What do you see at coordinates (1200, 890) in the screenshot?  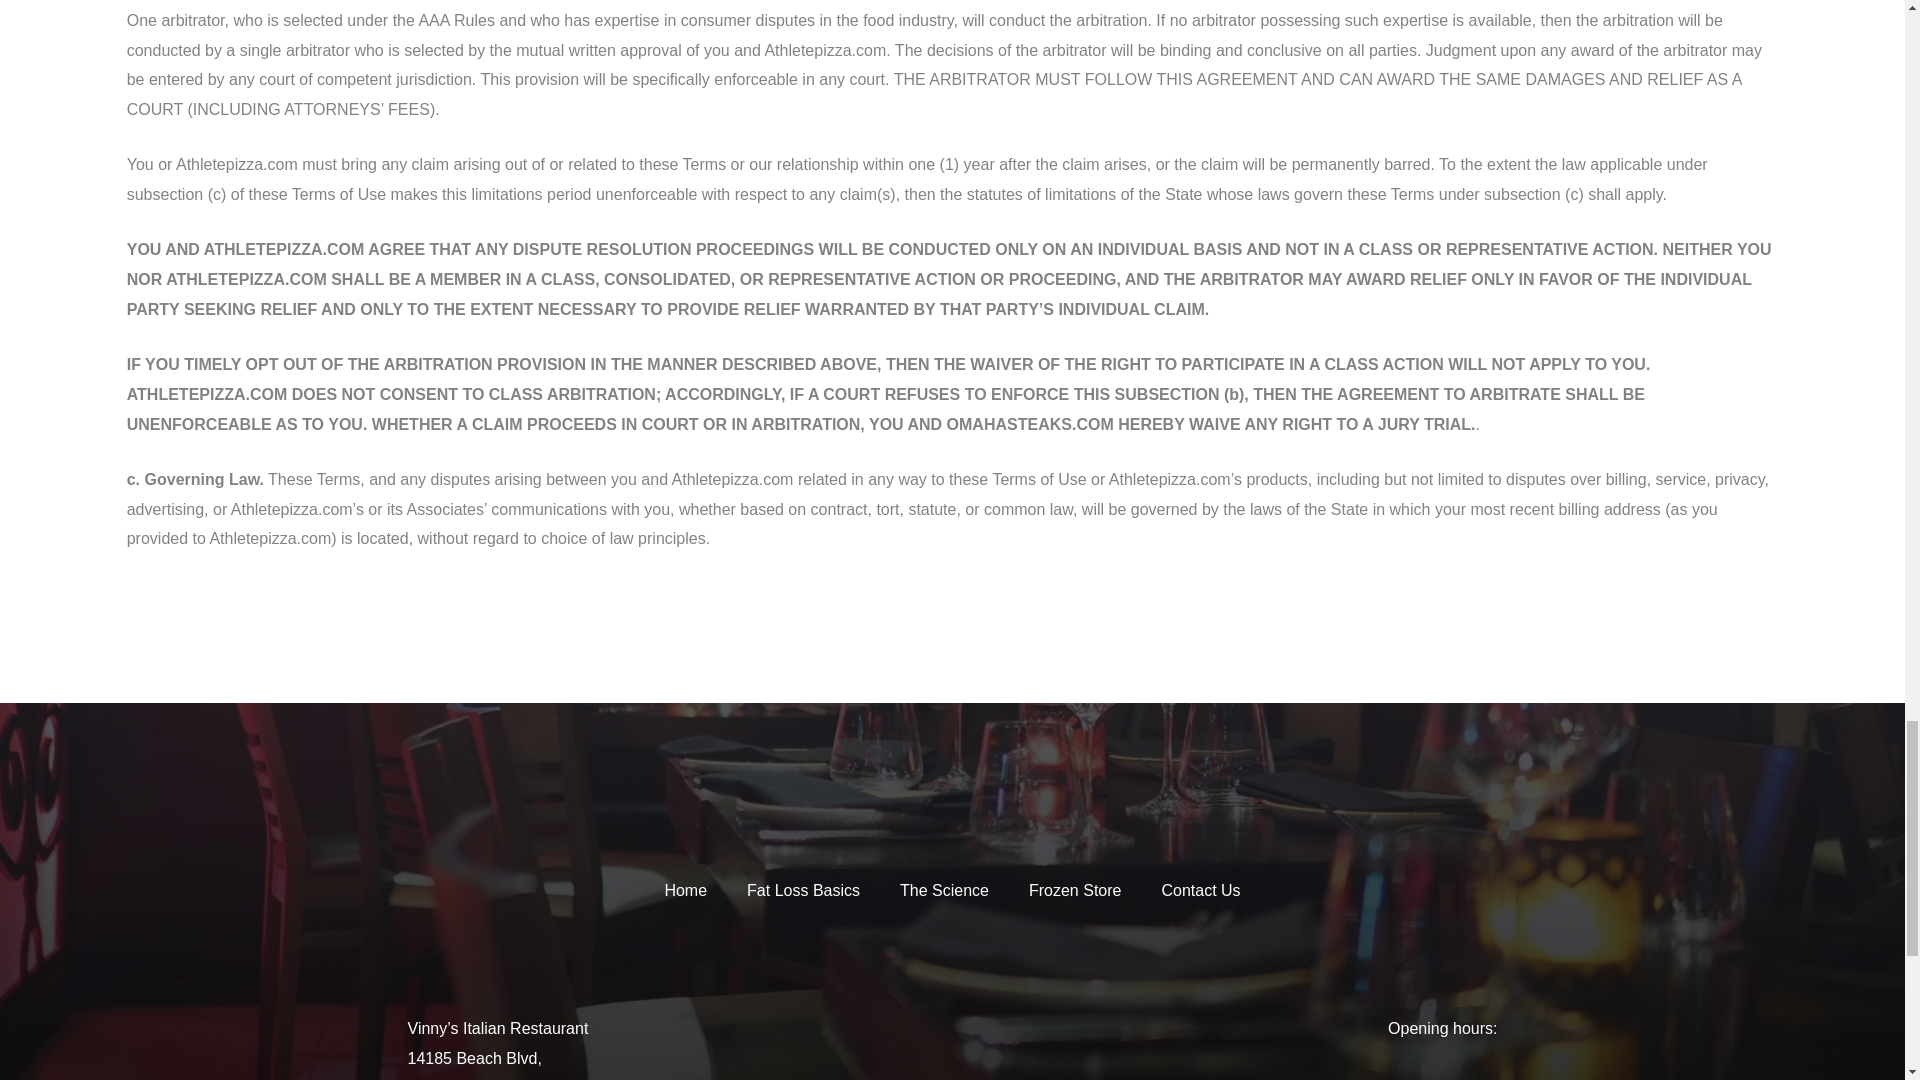 I see `Contact Us` at bounding box center [1200, 890].